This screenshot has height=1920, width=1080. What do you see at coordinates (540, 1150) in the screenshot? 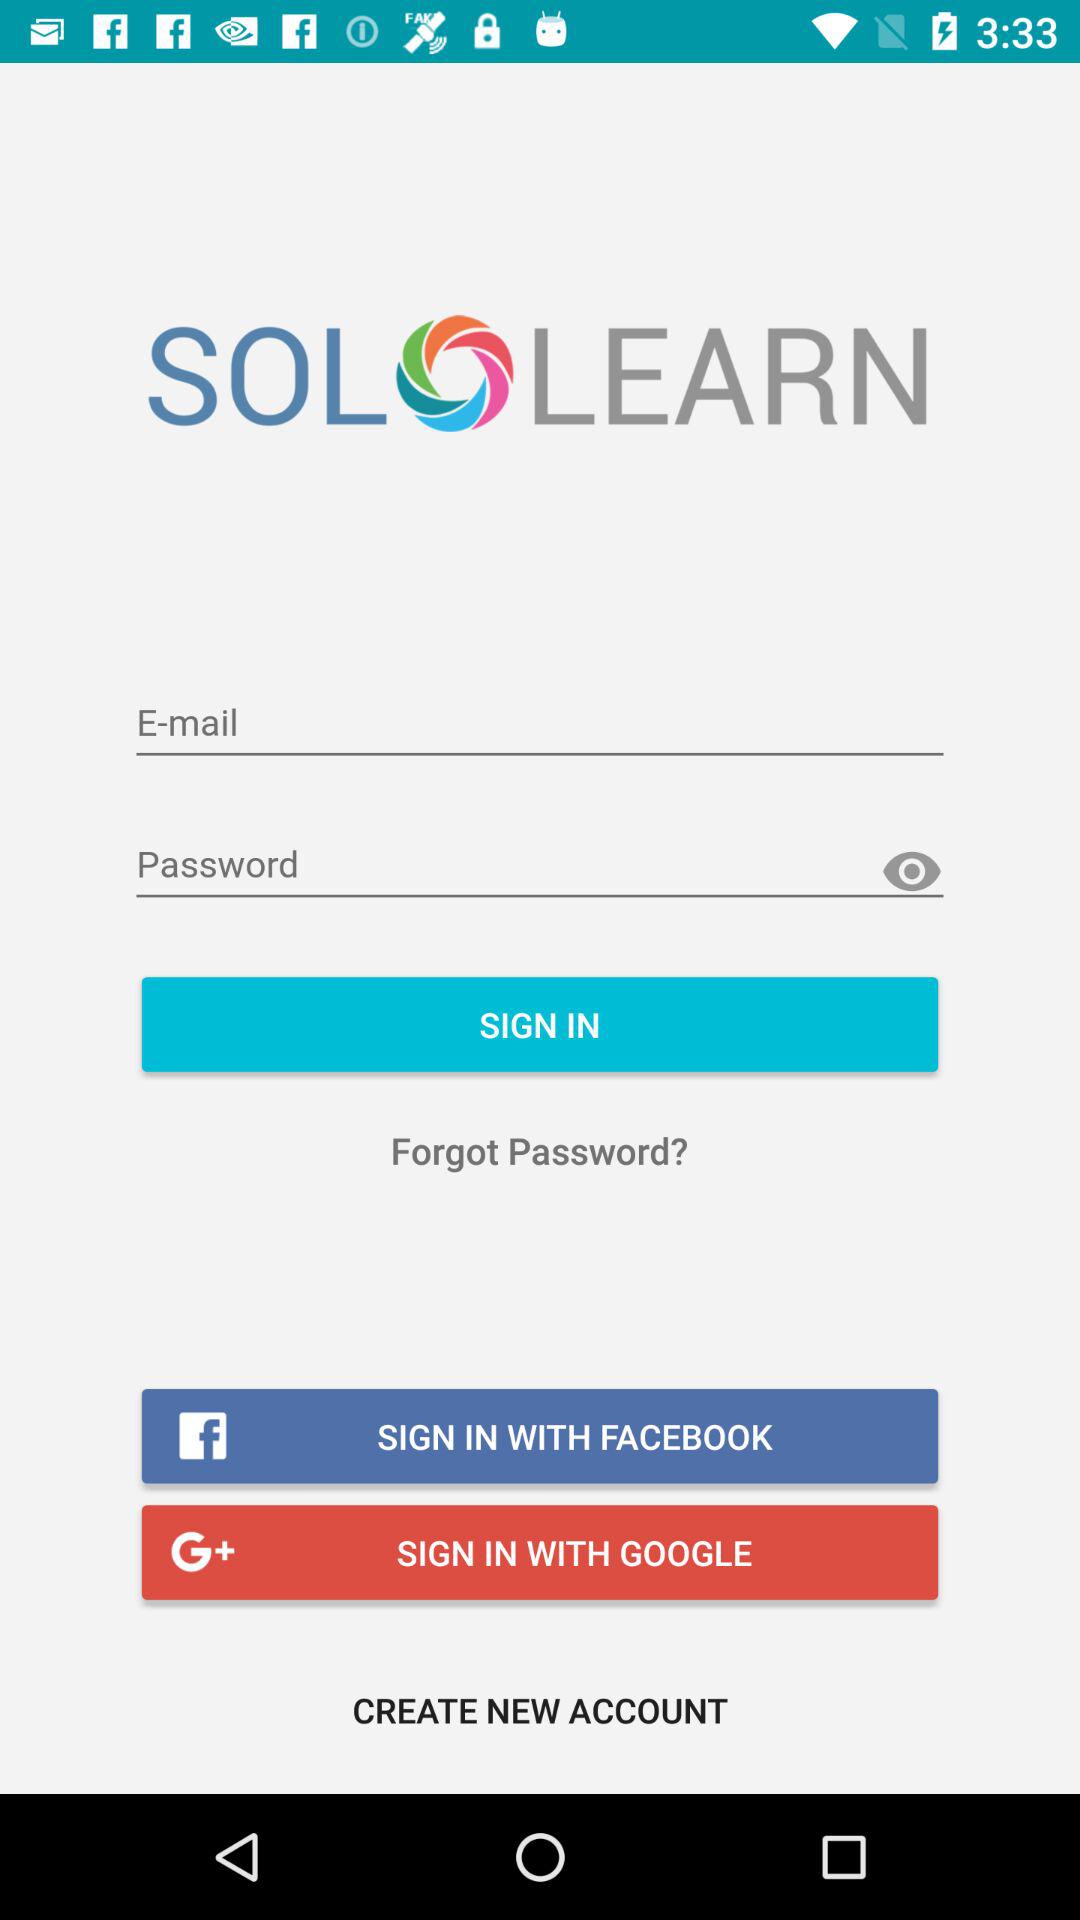
I see `press the forgot password?` at bounding box center [540, 1150].